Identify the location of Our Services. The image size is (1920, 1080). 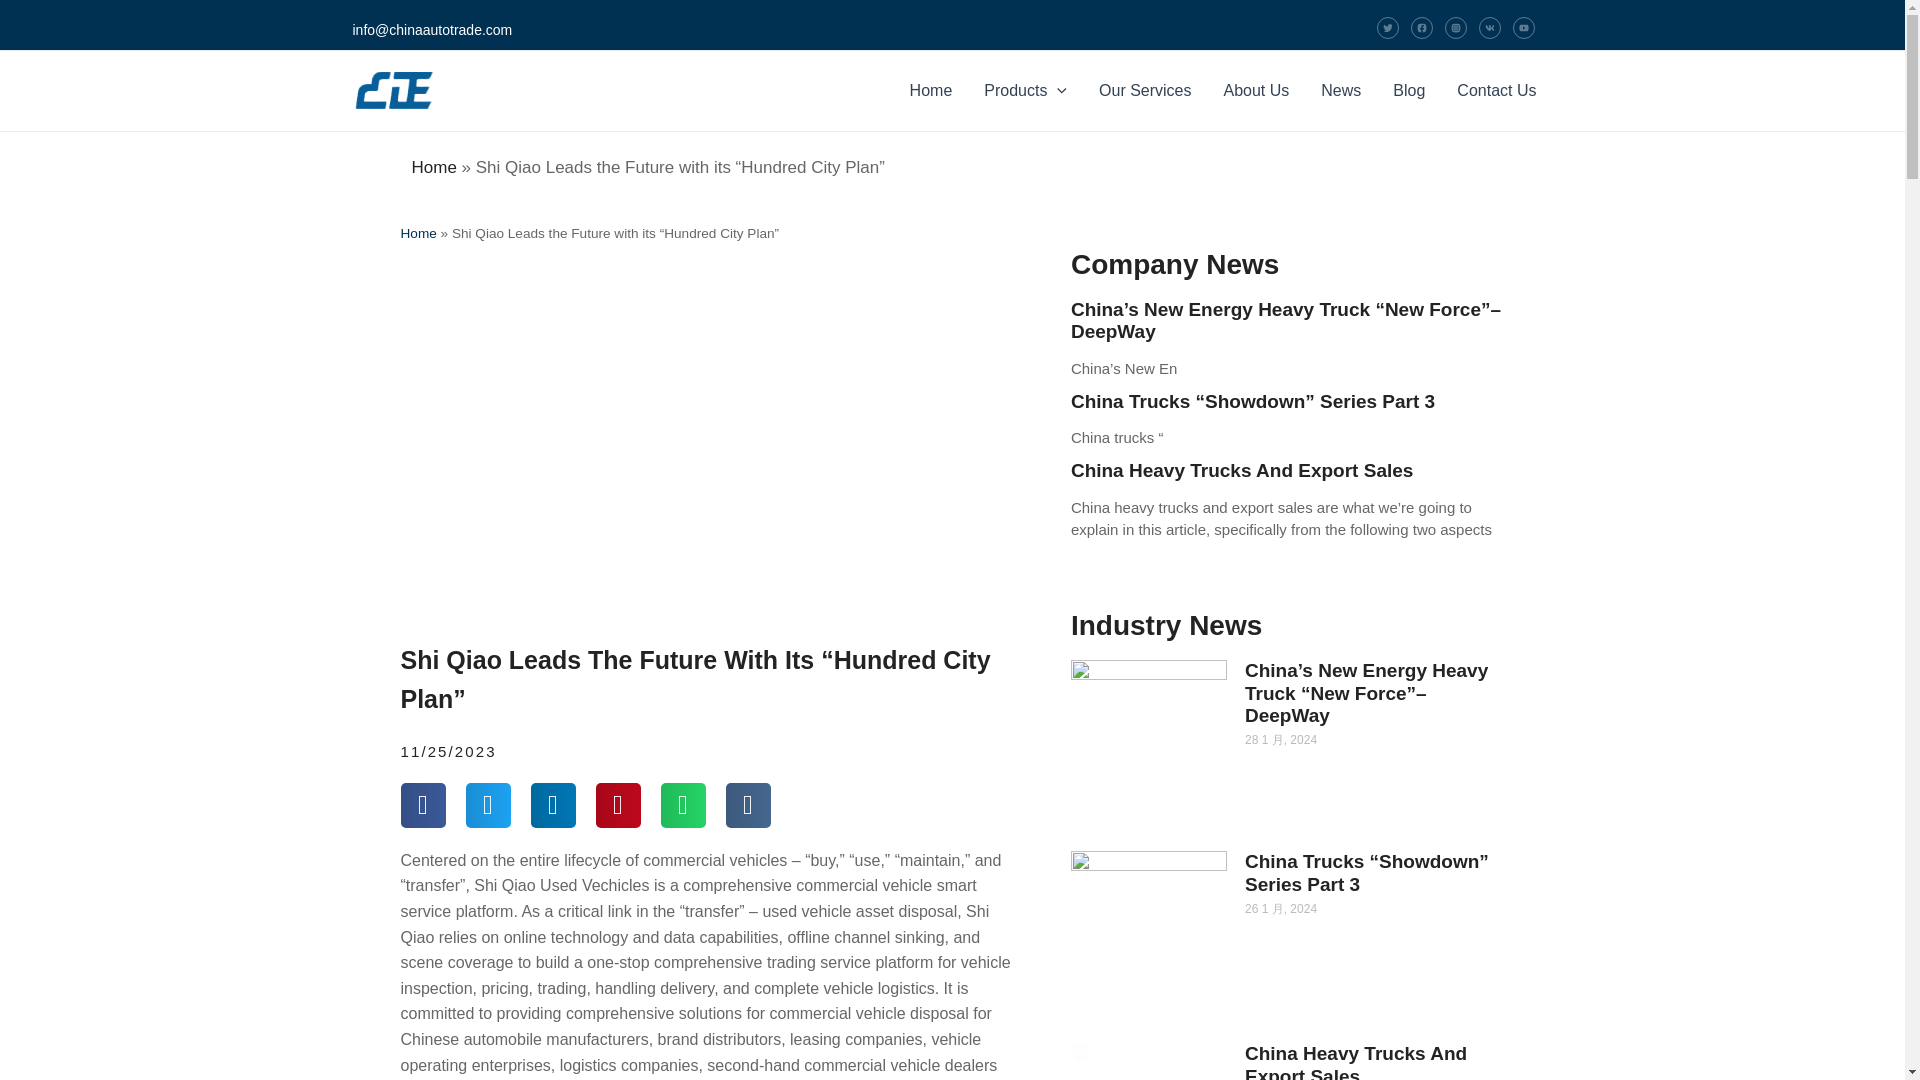
(1144, 90).